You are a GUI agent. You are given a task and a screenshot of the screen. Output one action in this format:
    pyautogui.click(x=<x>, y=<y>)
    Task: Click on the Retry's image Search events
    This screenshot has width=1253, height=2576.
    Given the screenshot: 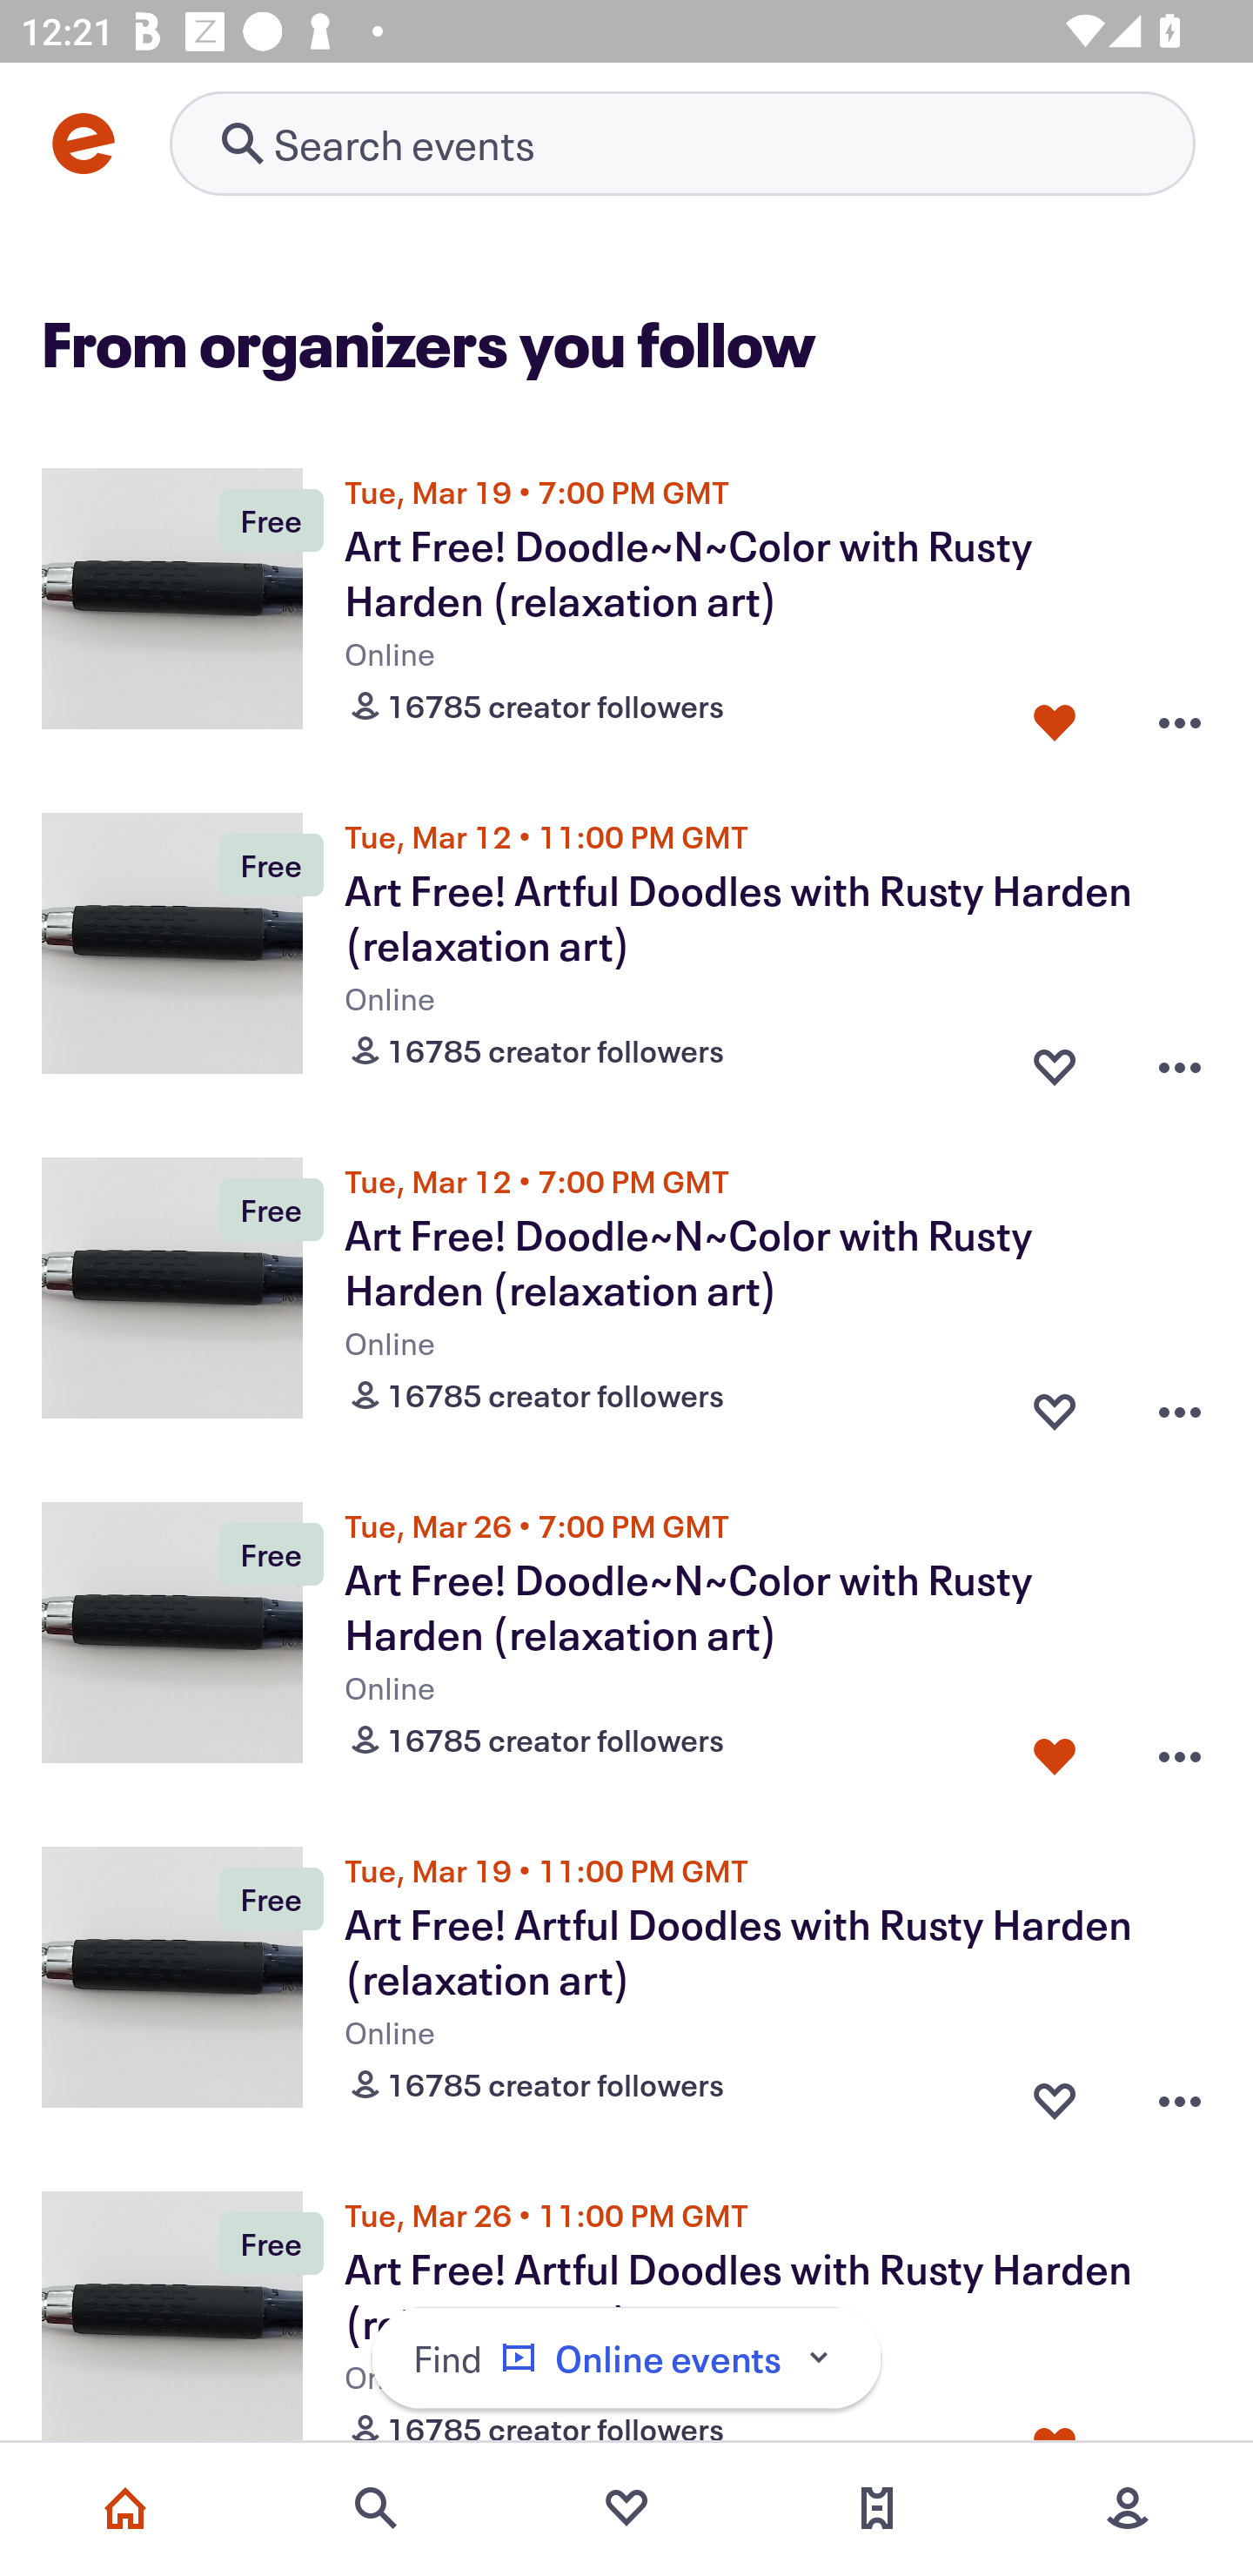 What is the action you would take?
    pyautogui.click(x=682, y=143)
    